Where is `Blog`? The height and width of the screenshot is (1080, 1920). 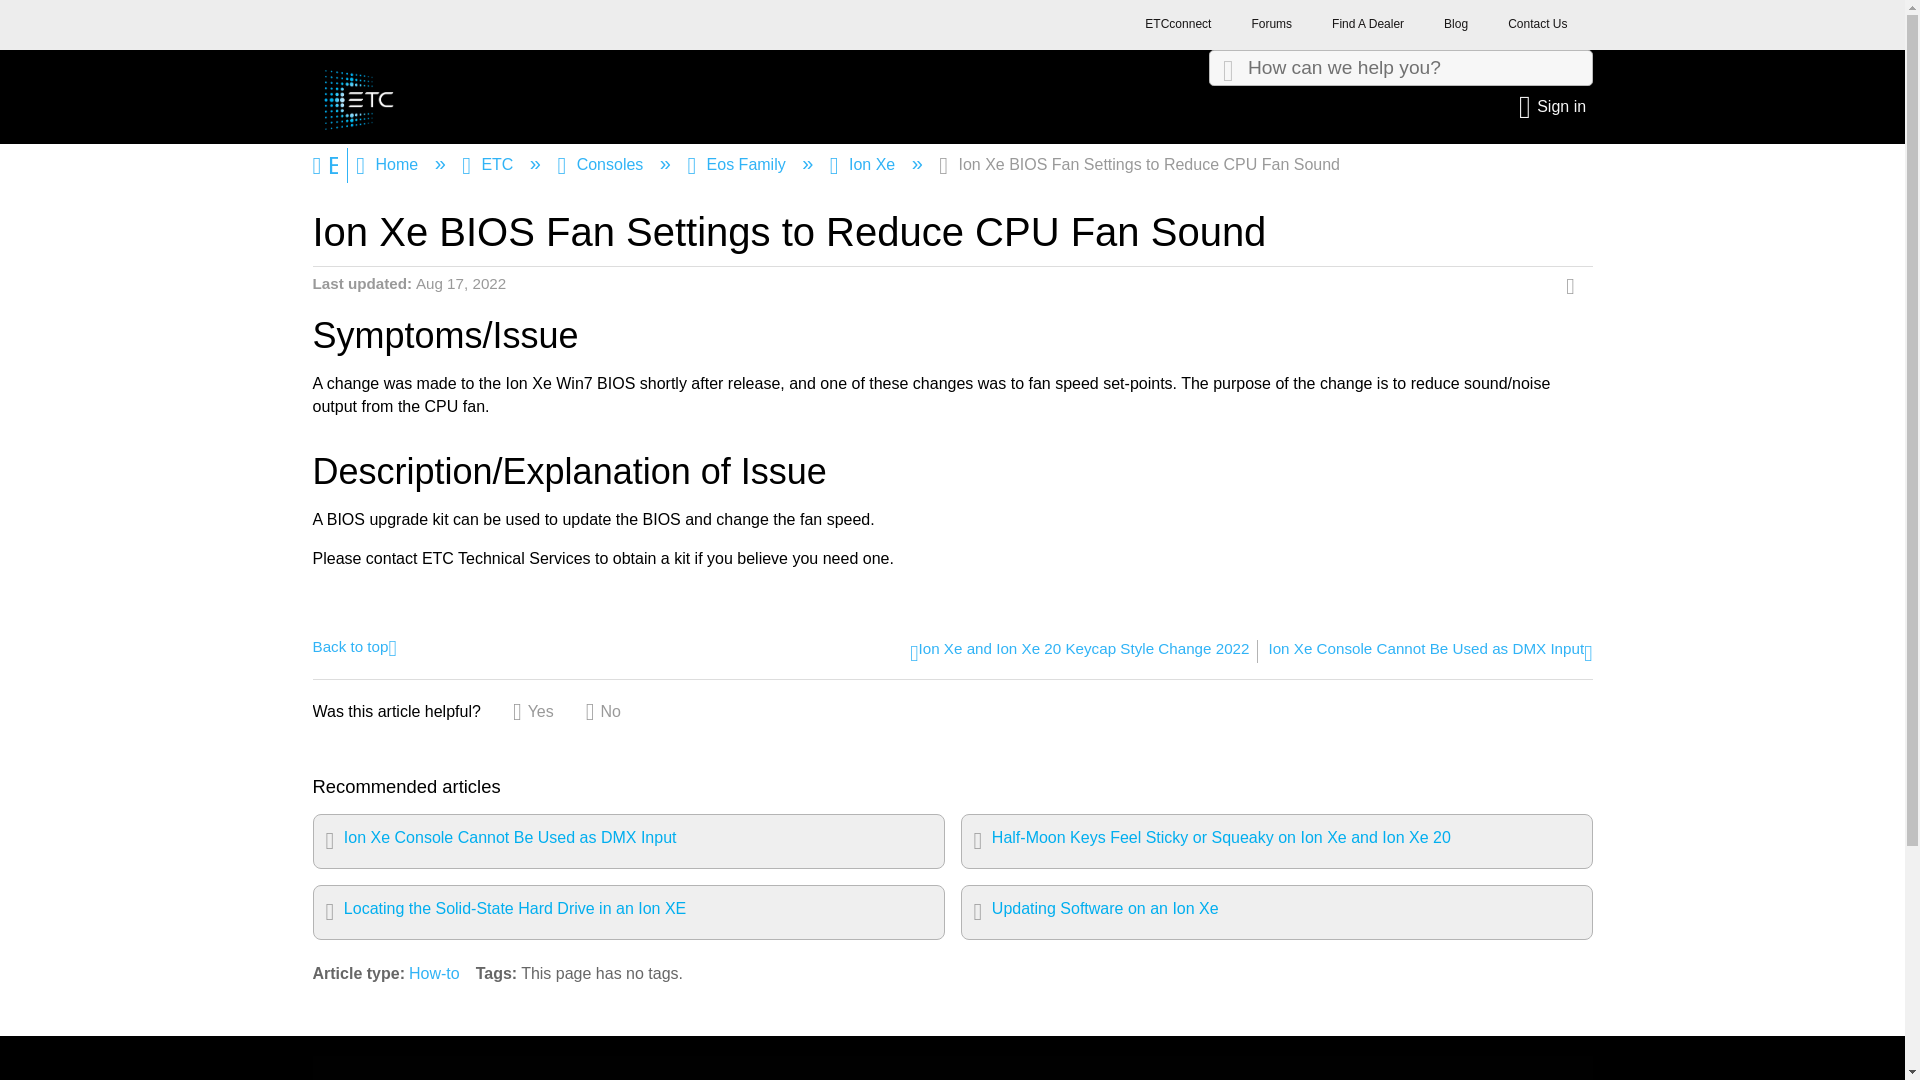 Blog is located at coordinates (1456, 29).